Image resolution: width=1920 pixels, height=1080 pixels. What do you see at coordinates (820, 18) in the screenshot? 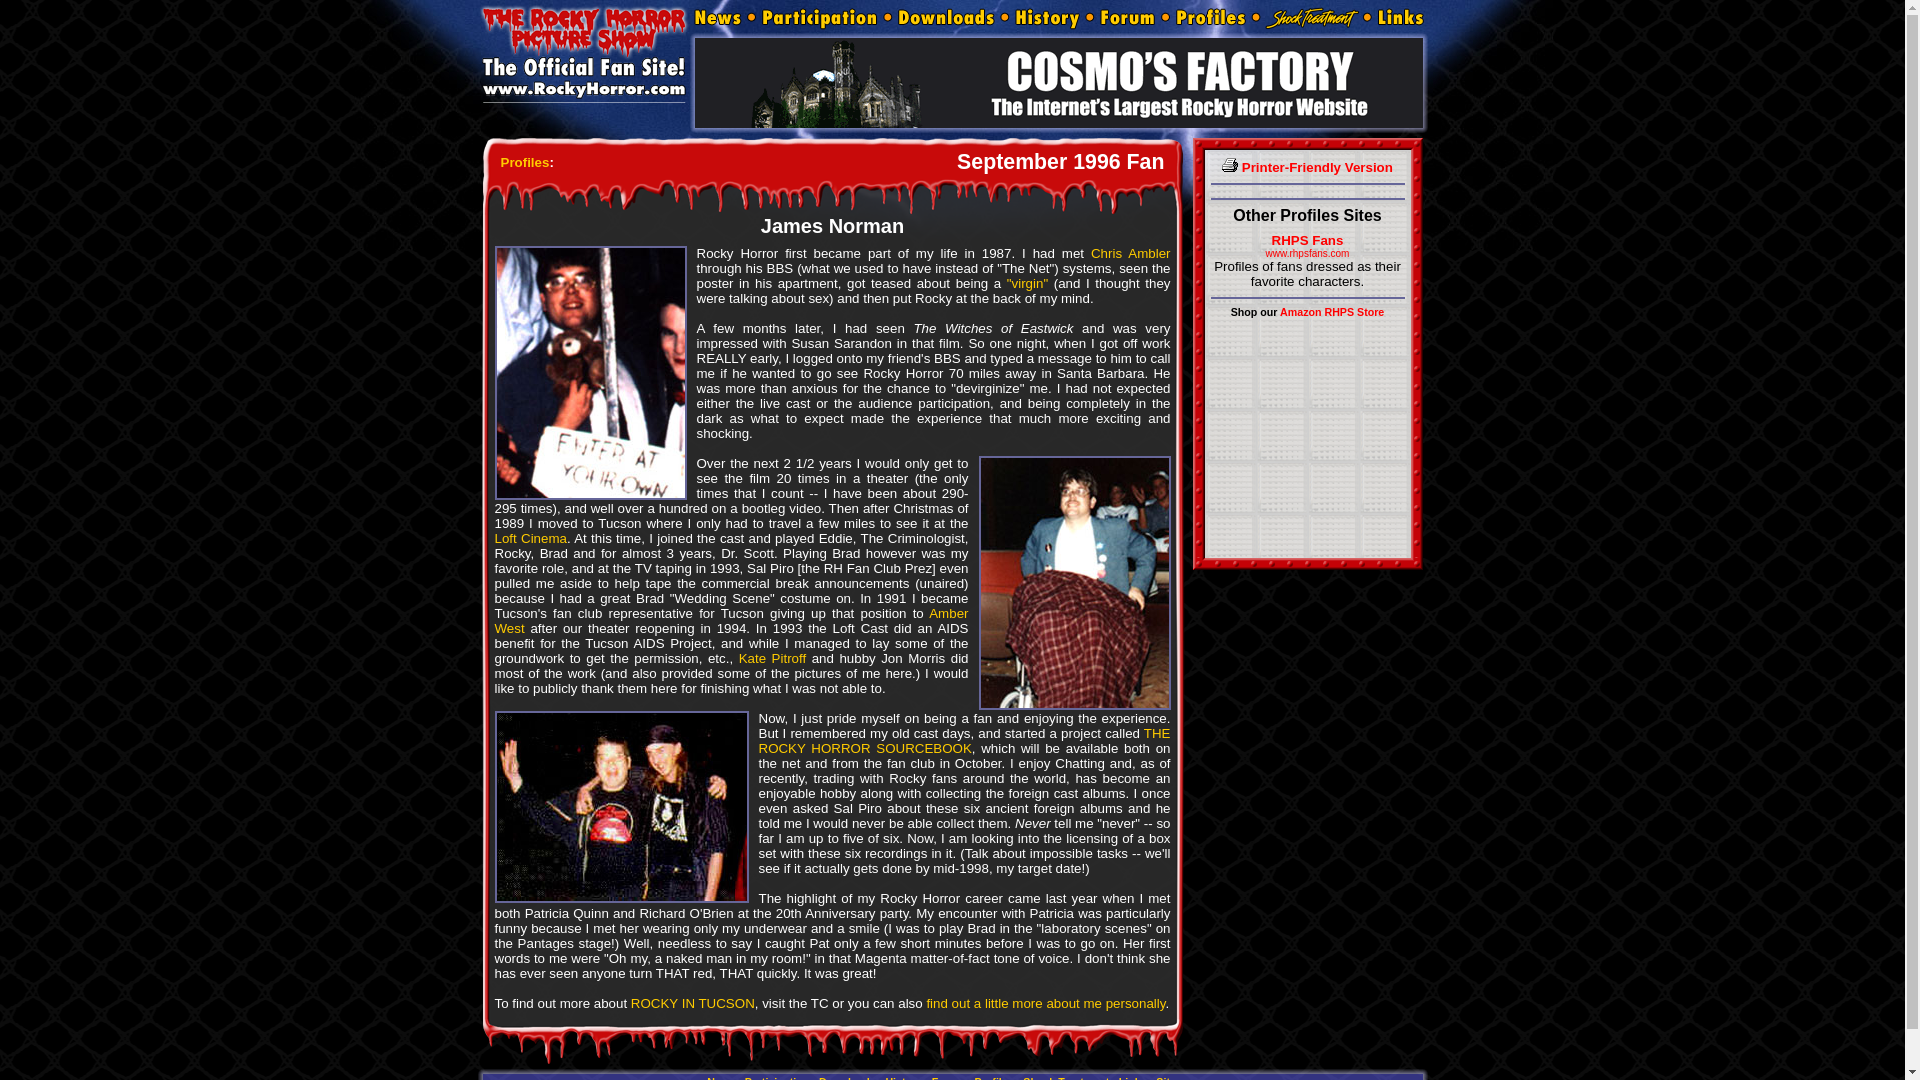
I see `Participation` at bounding box center [820, 18].